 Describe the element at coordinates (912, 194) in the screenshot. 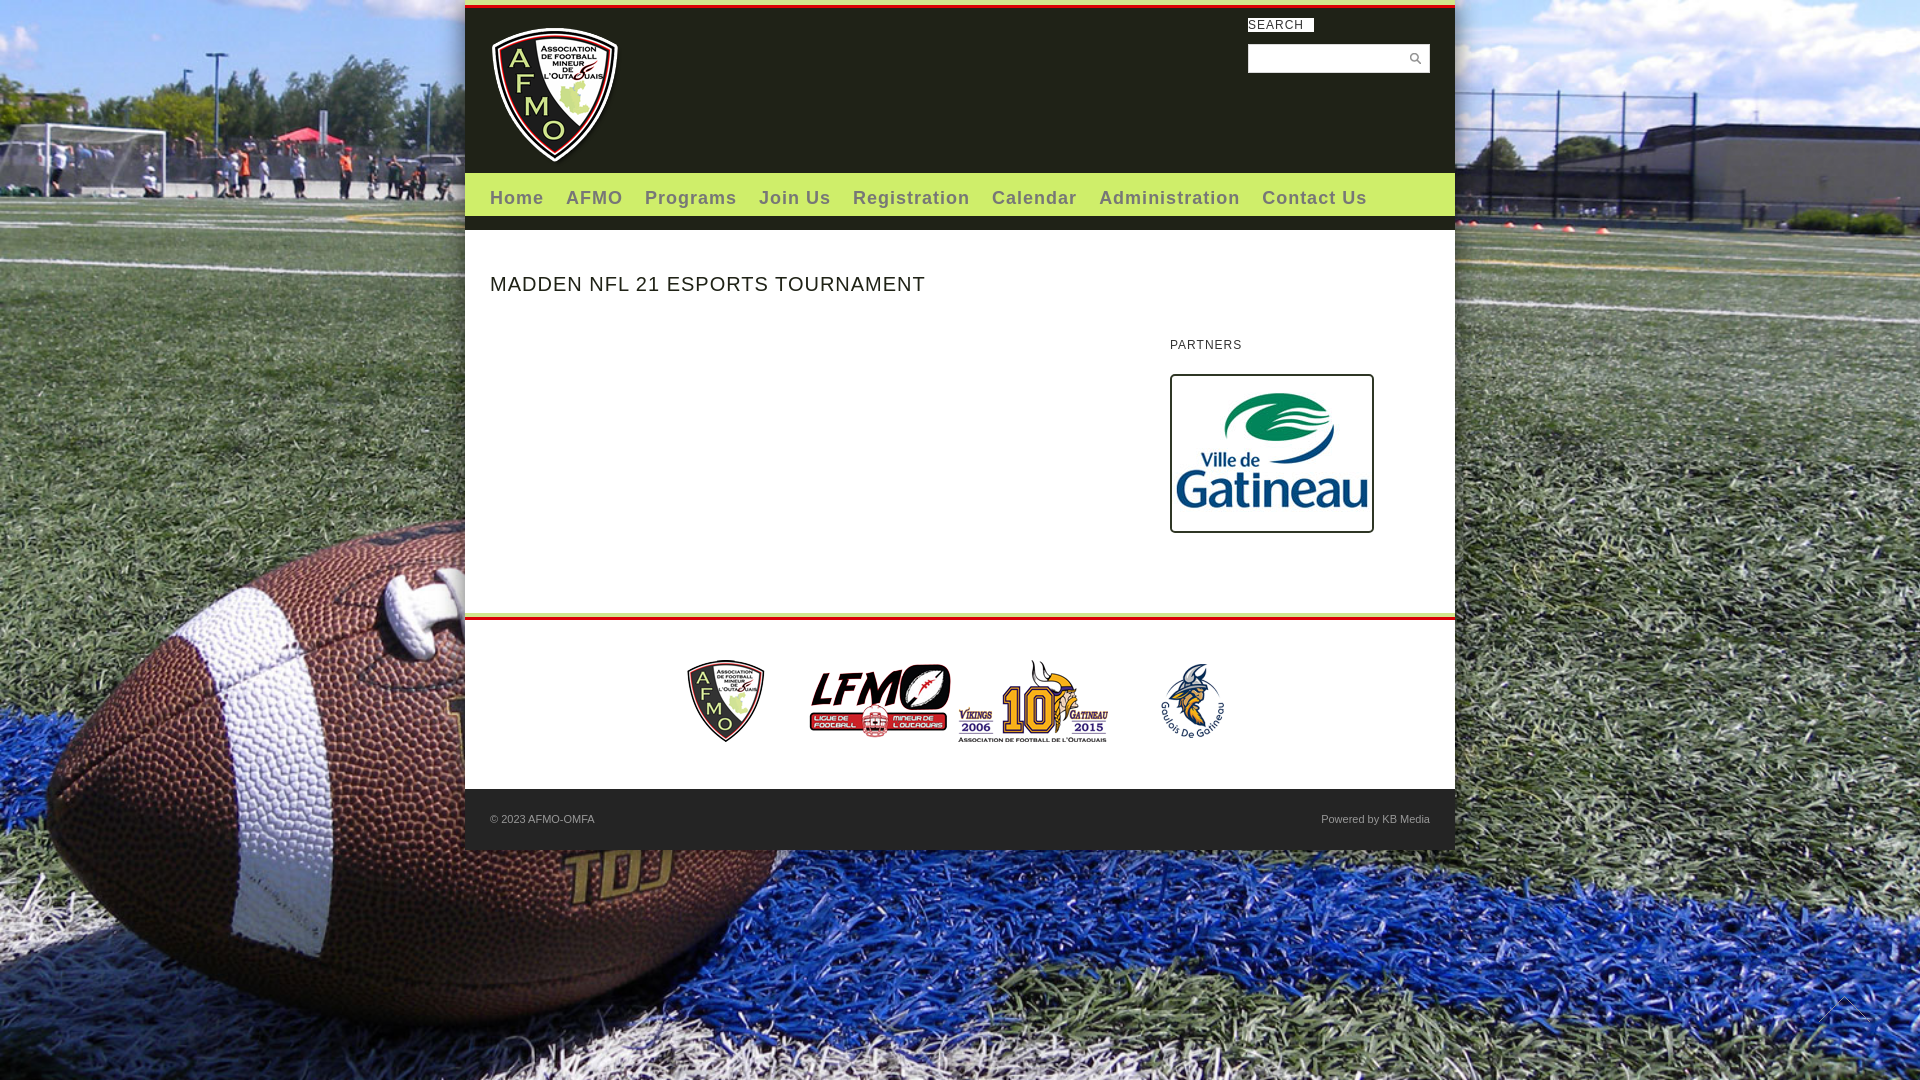

I see `Registration` at that location.